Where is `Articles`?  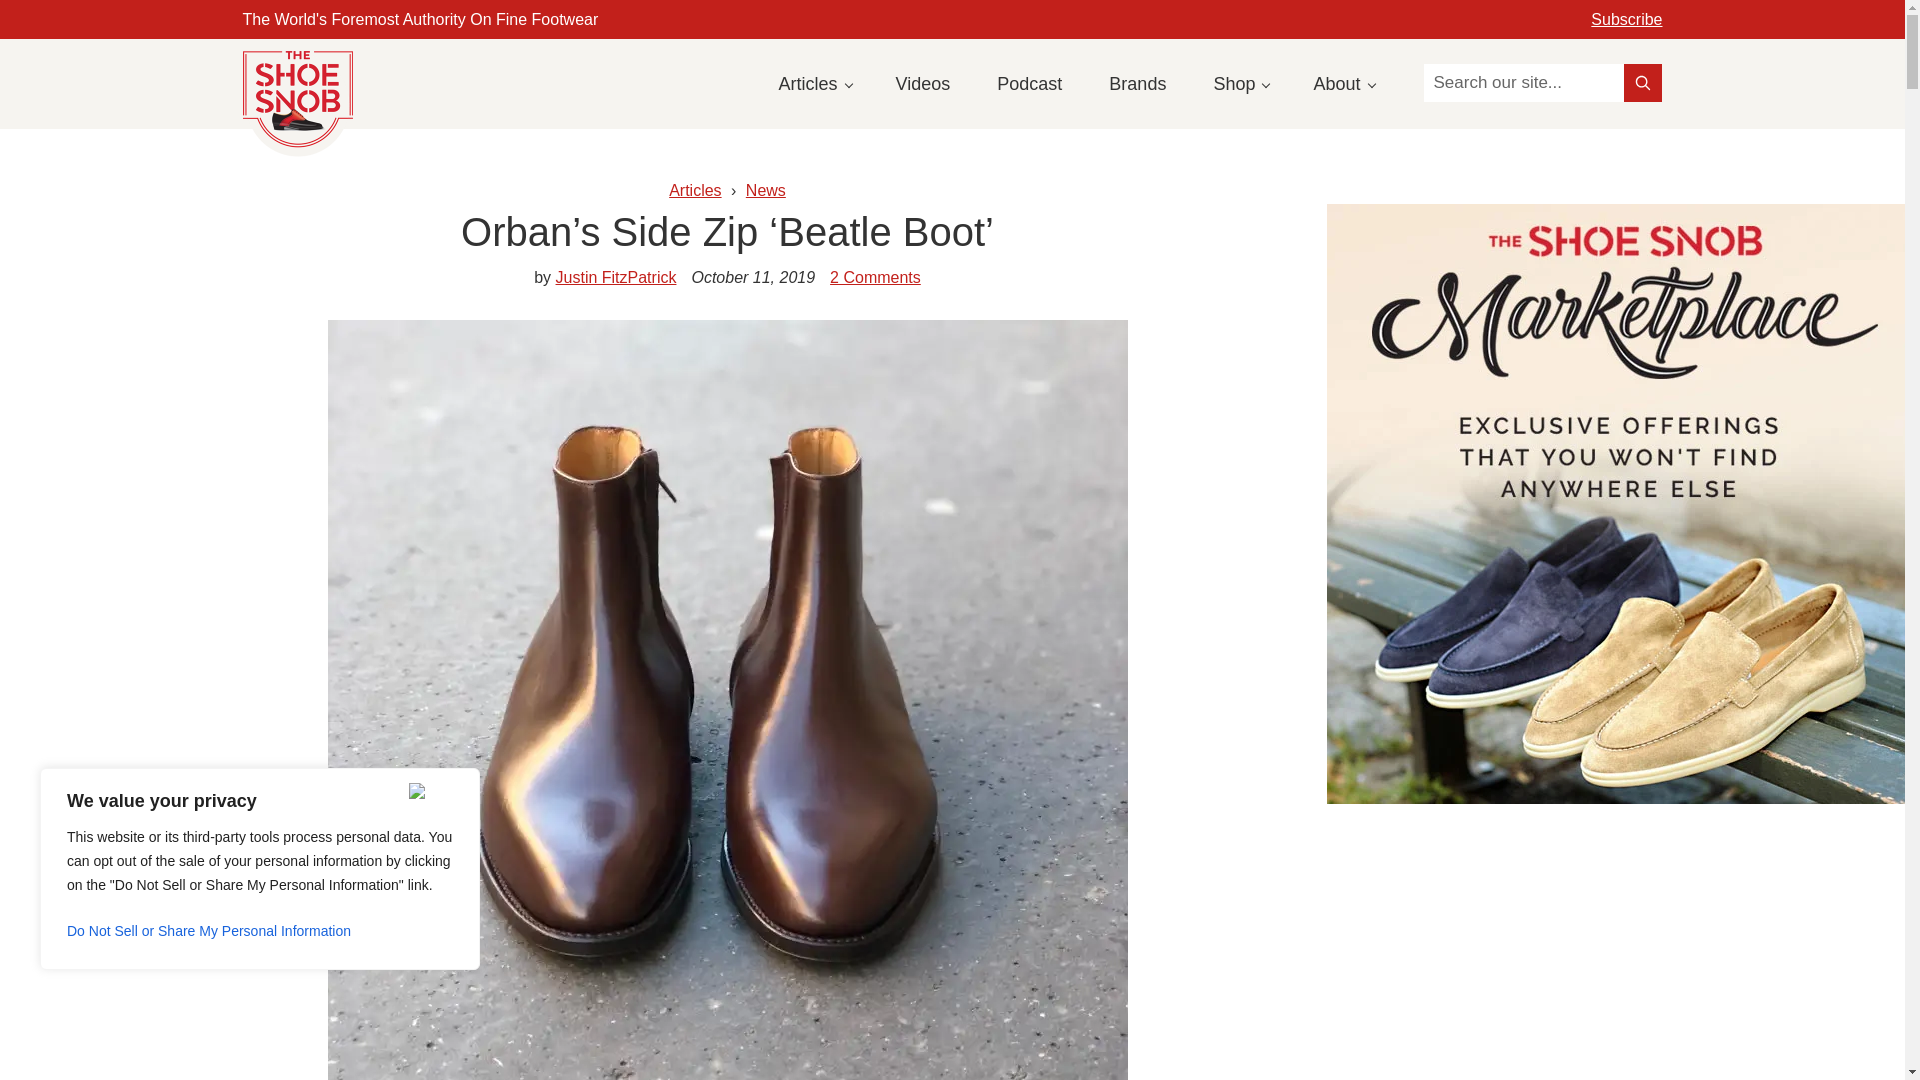 Articles is located at coordinates (814, 83).